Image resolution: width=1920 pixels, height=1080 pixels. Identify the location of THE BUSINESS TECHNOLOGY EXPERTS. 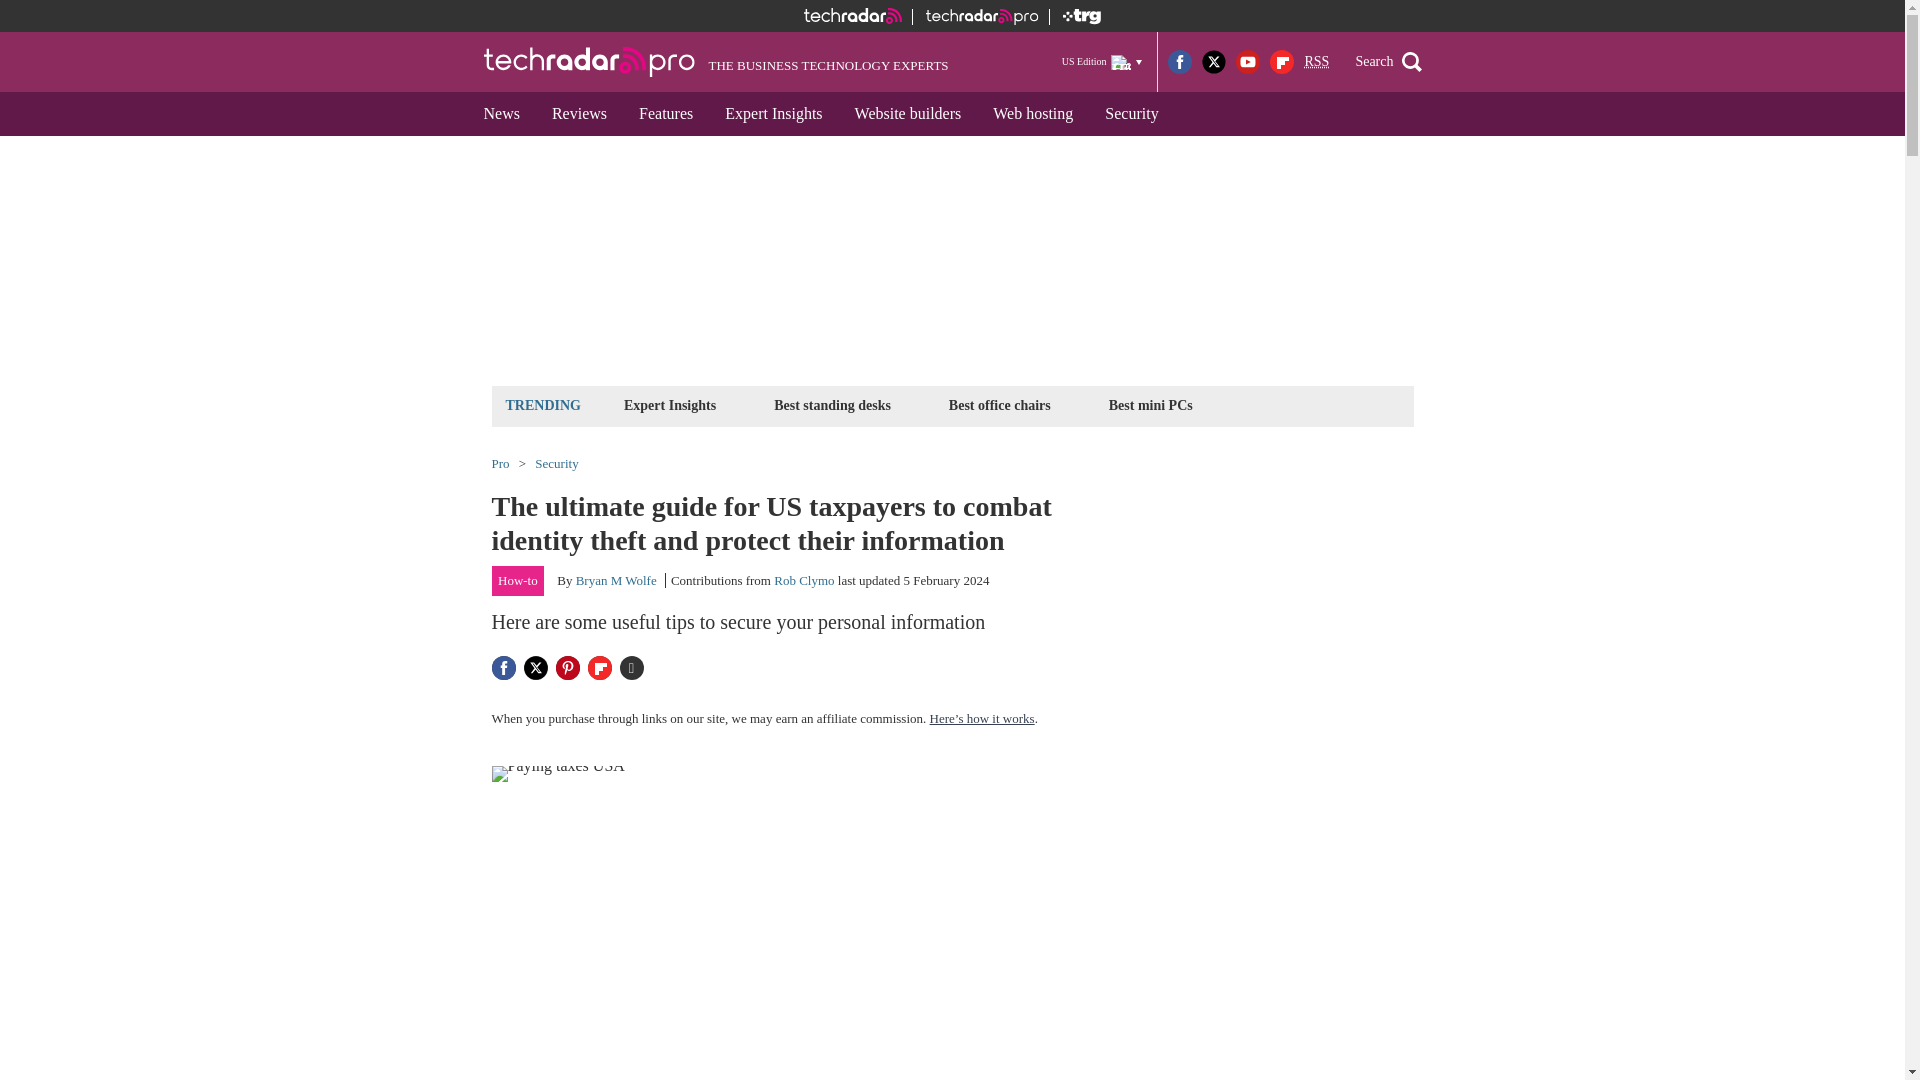
(716, 62).